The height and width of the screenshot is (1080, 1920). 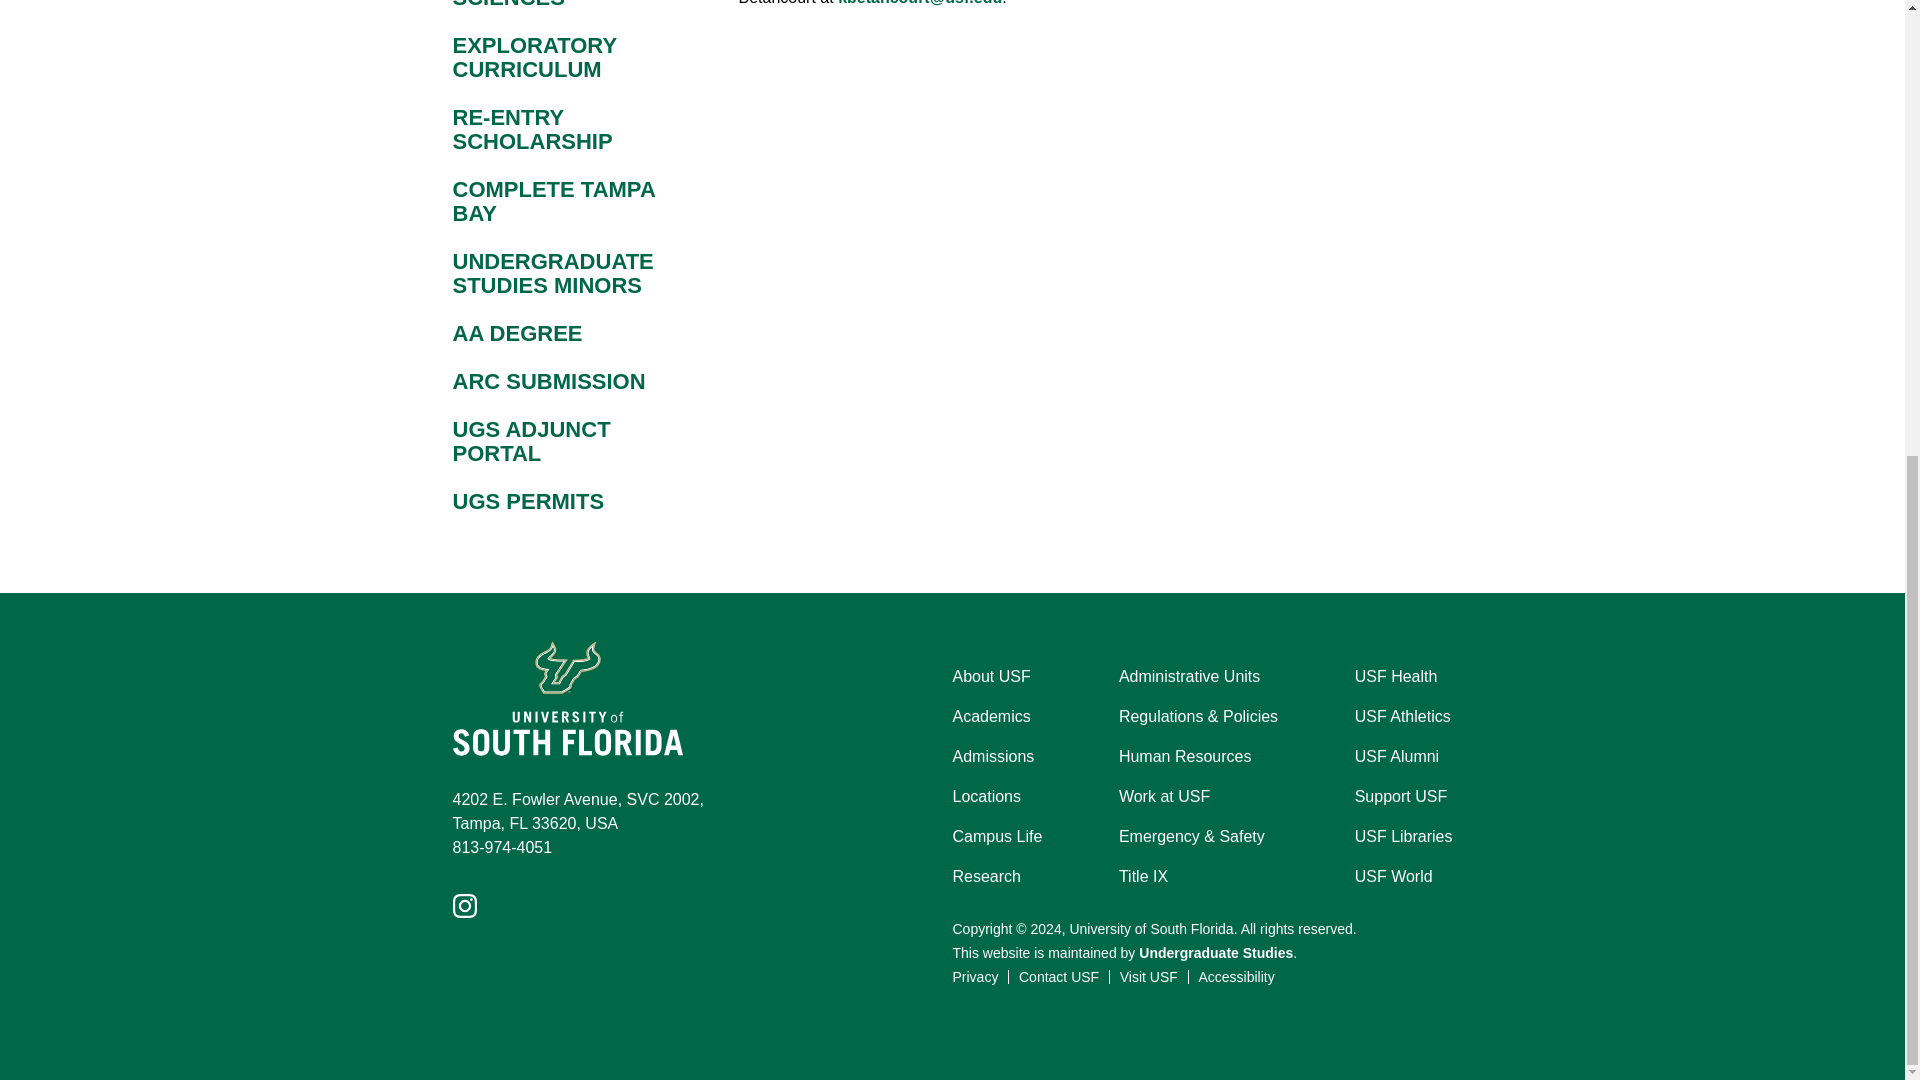 I want to click on Locations, so click(x=986, y=796).